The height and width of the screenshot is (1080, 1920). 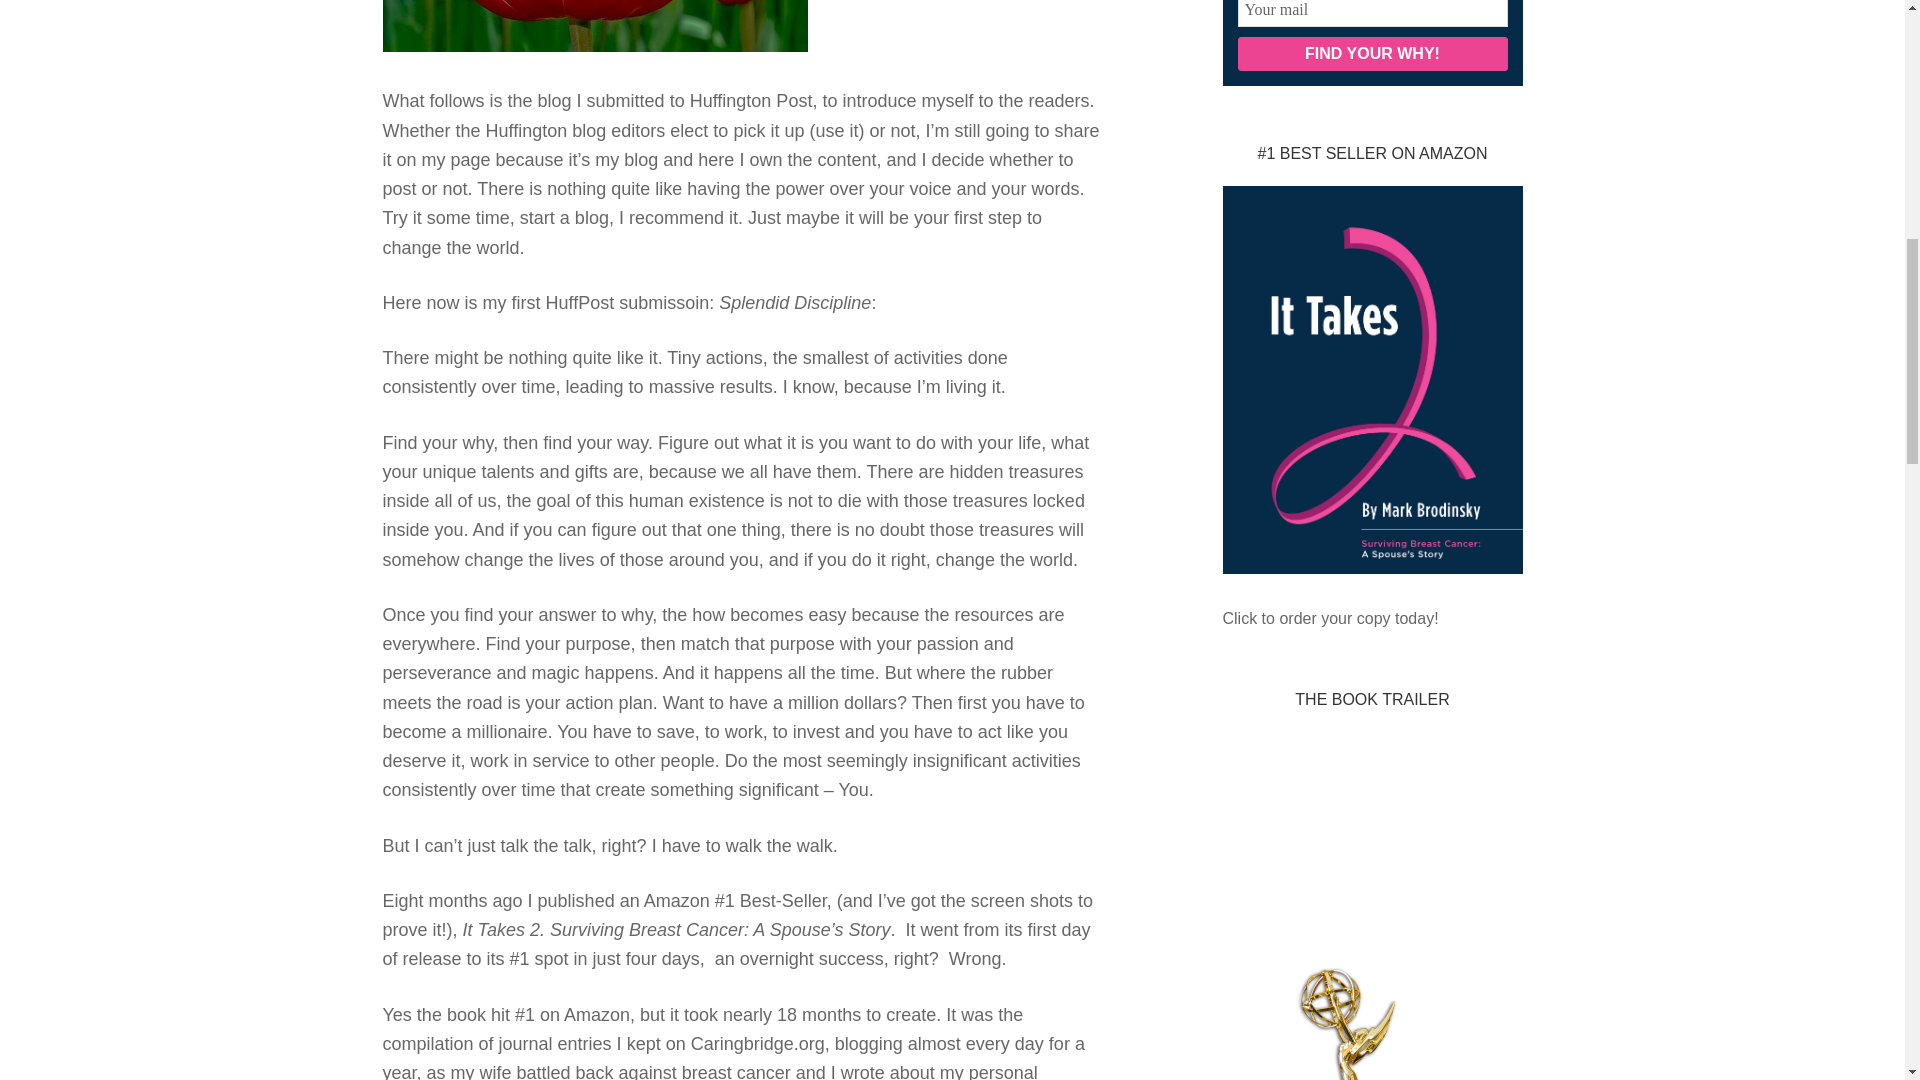 I want to click on Find your Why!, so click(x=1372, y=54).